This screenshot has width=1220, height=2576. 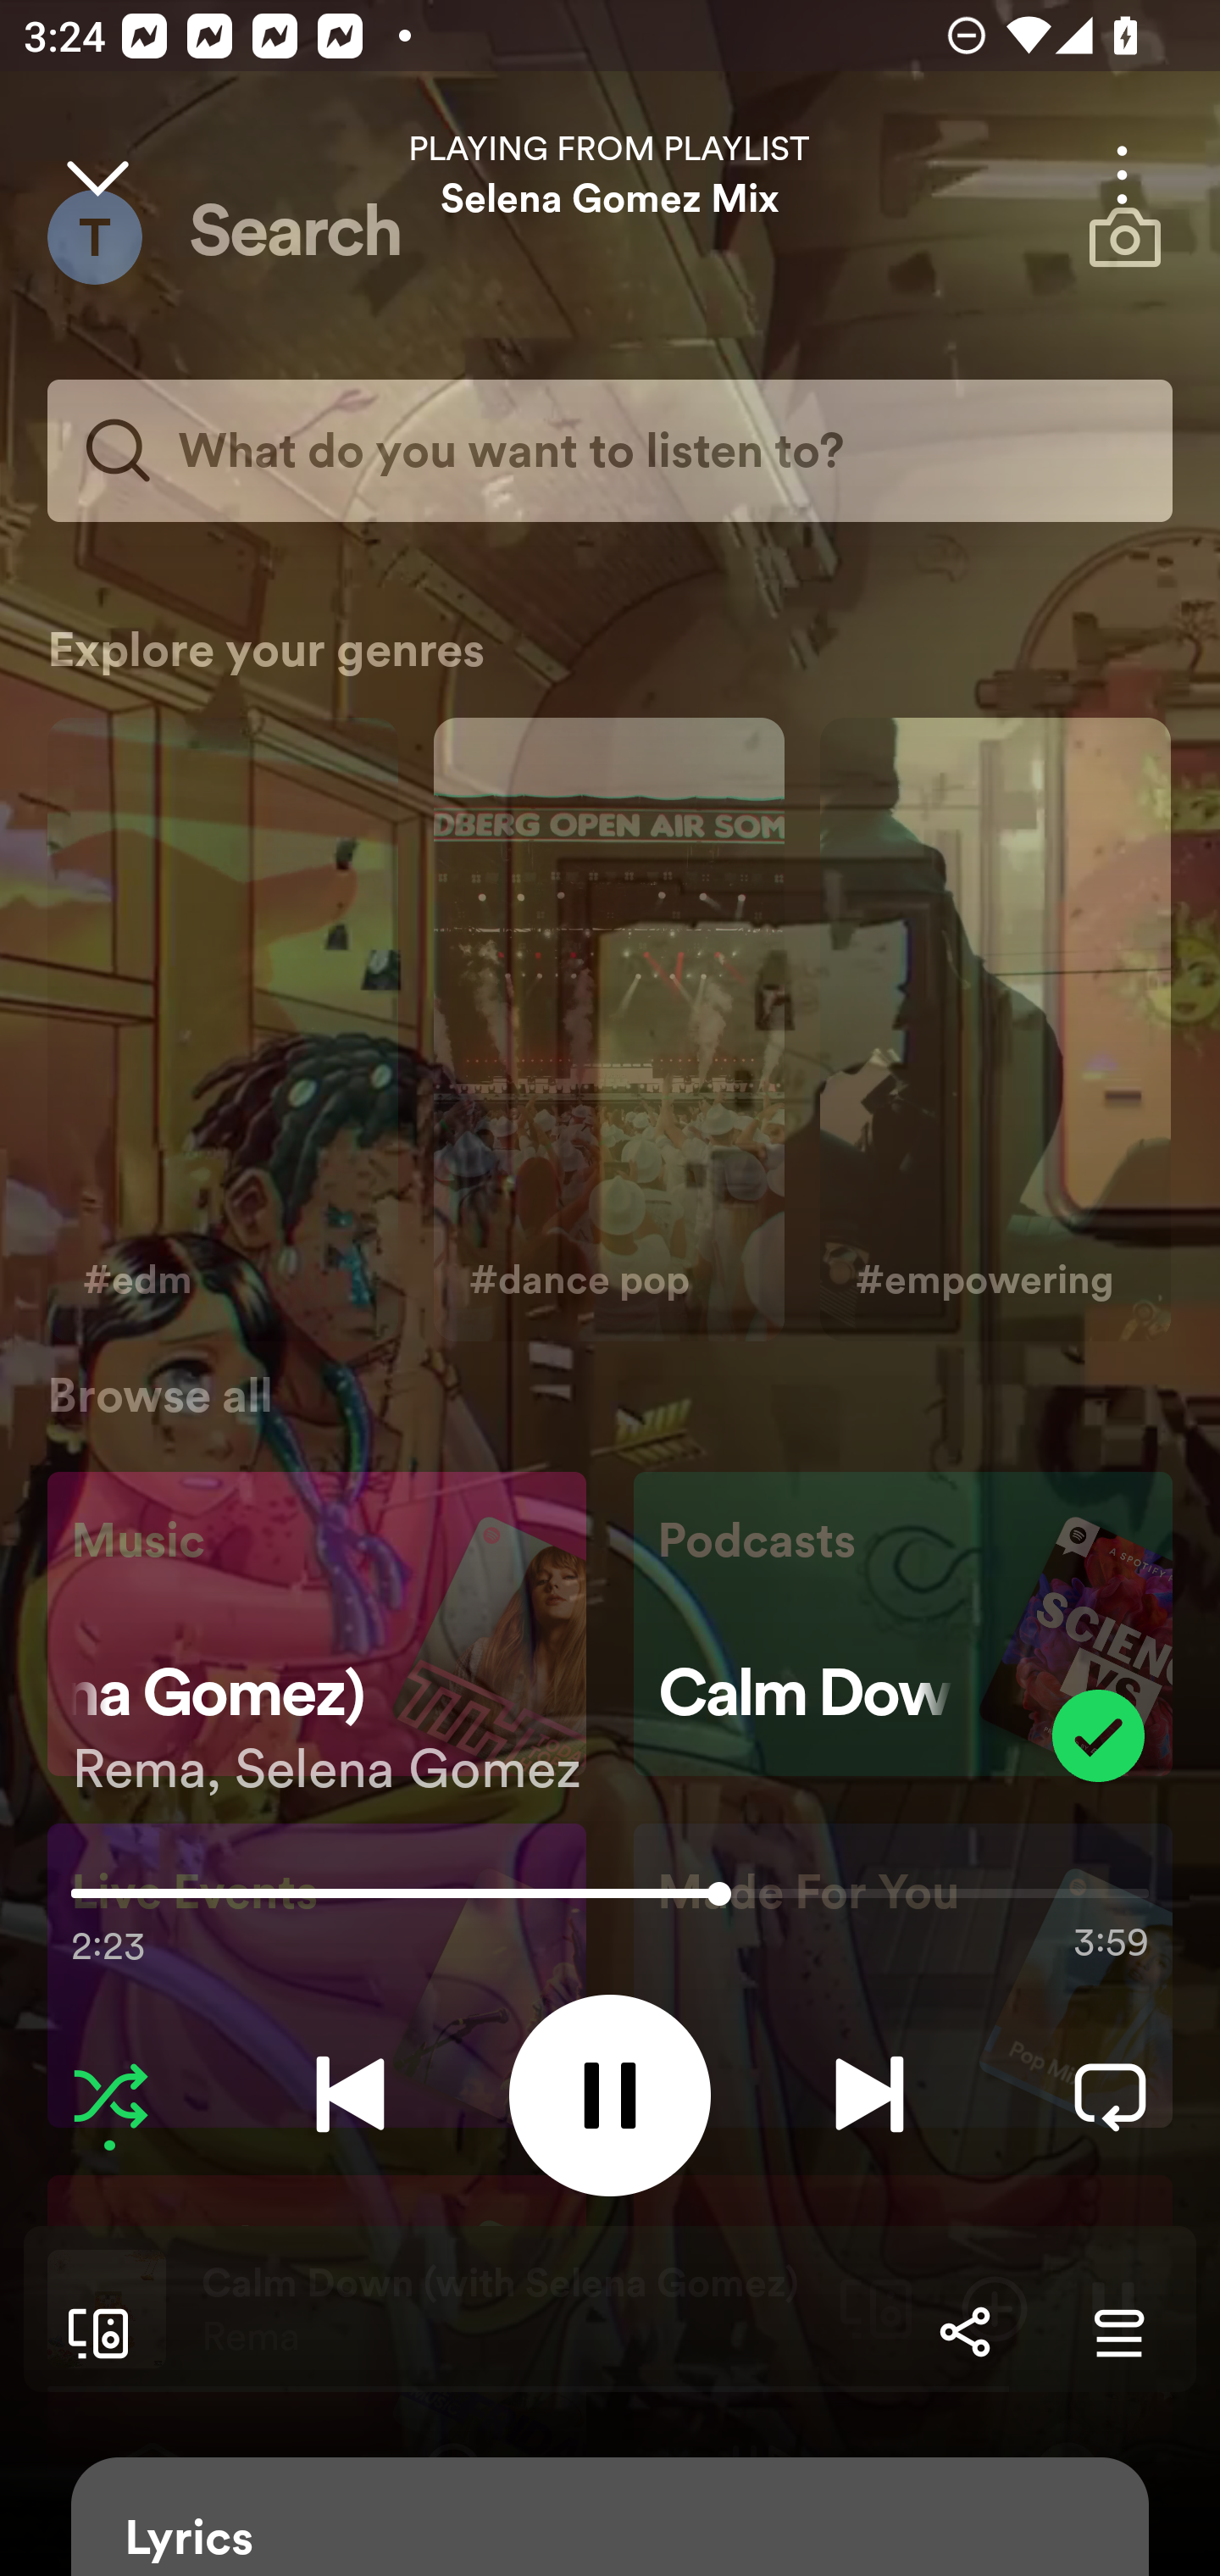 What do you see at coordinates (610, 175) in the screenshot?
I see `PLAYING FROM PLAYLIST Selena Gomez Mix` at bounding box center [610, 175].